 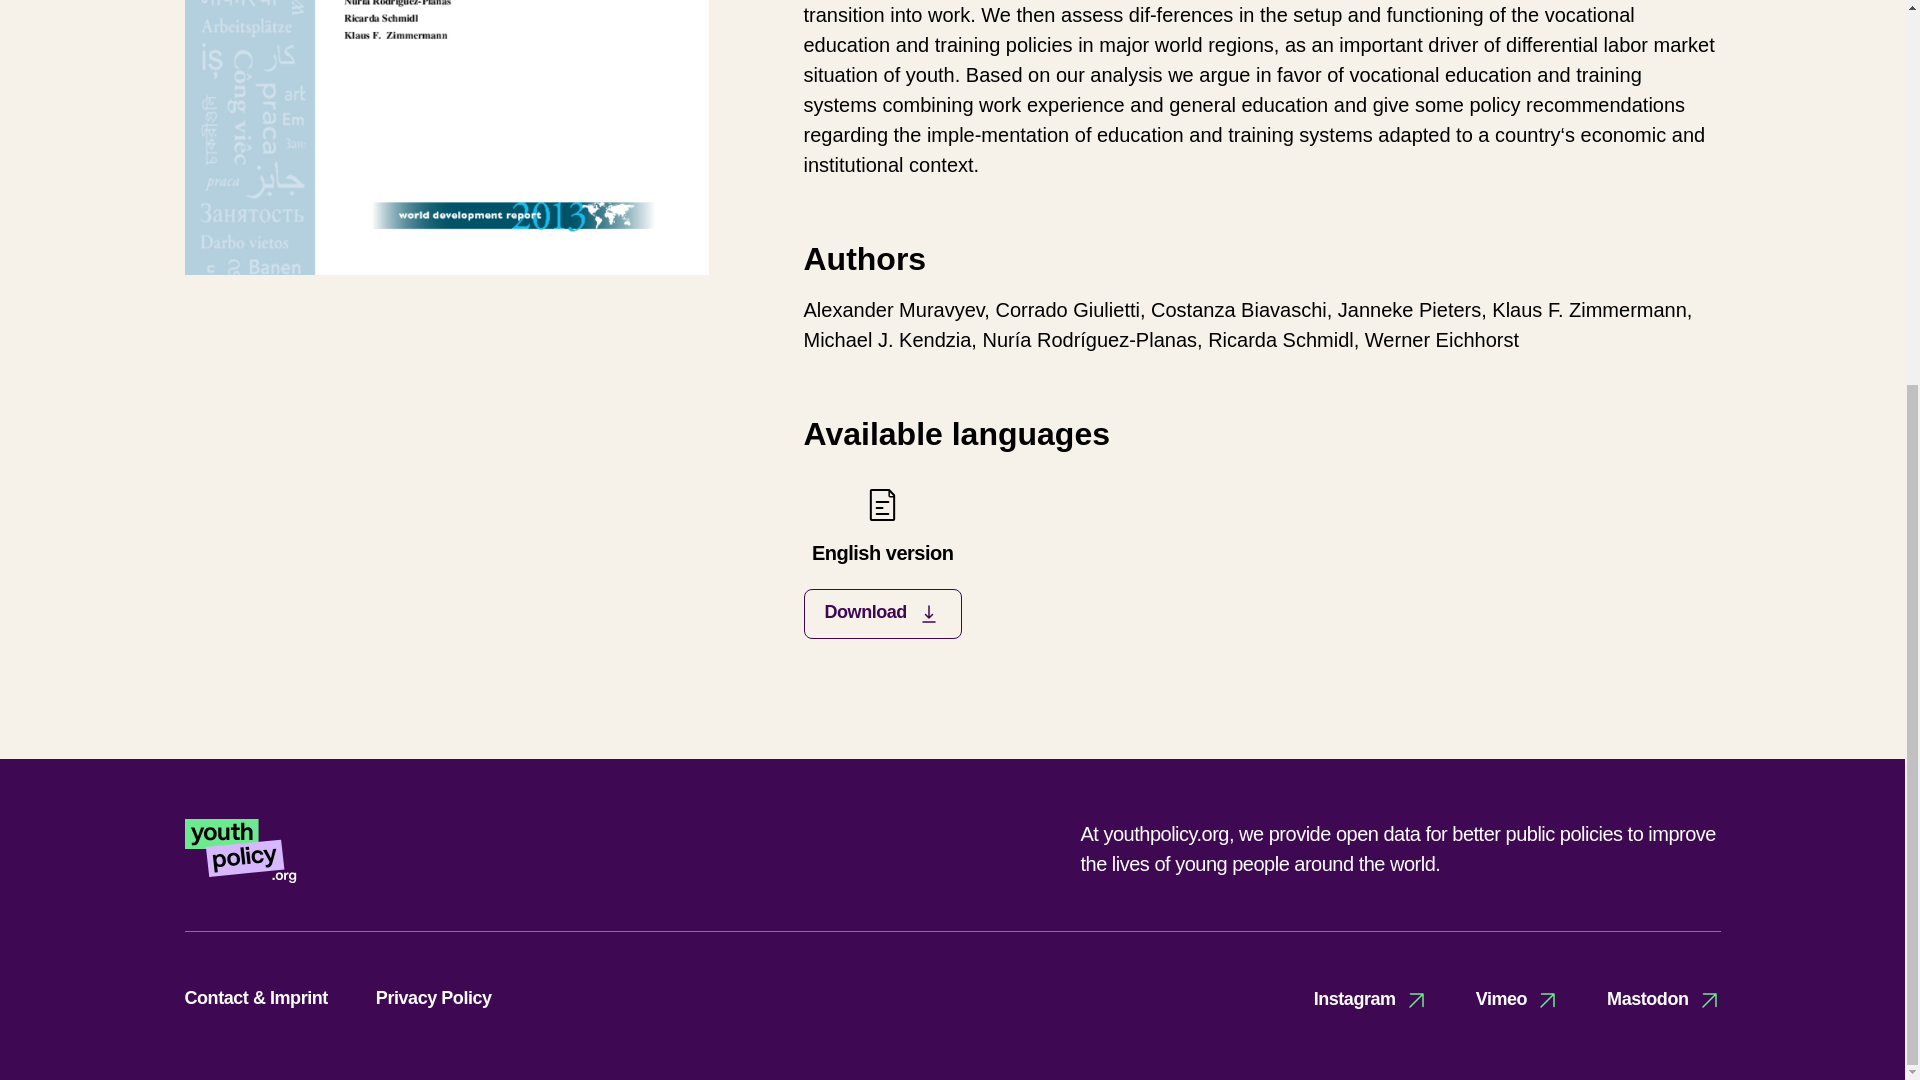 What do you see at coordinates (1664, 999) in the screenshot?
I see `Mastodon` at bounding box center [1664, 999].